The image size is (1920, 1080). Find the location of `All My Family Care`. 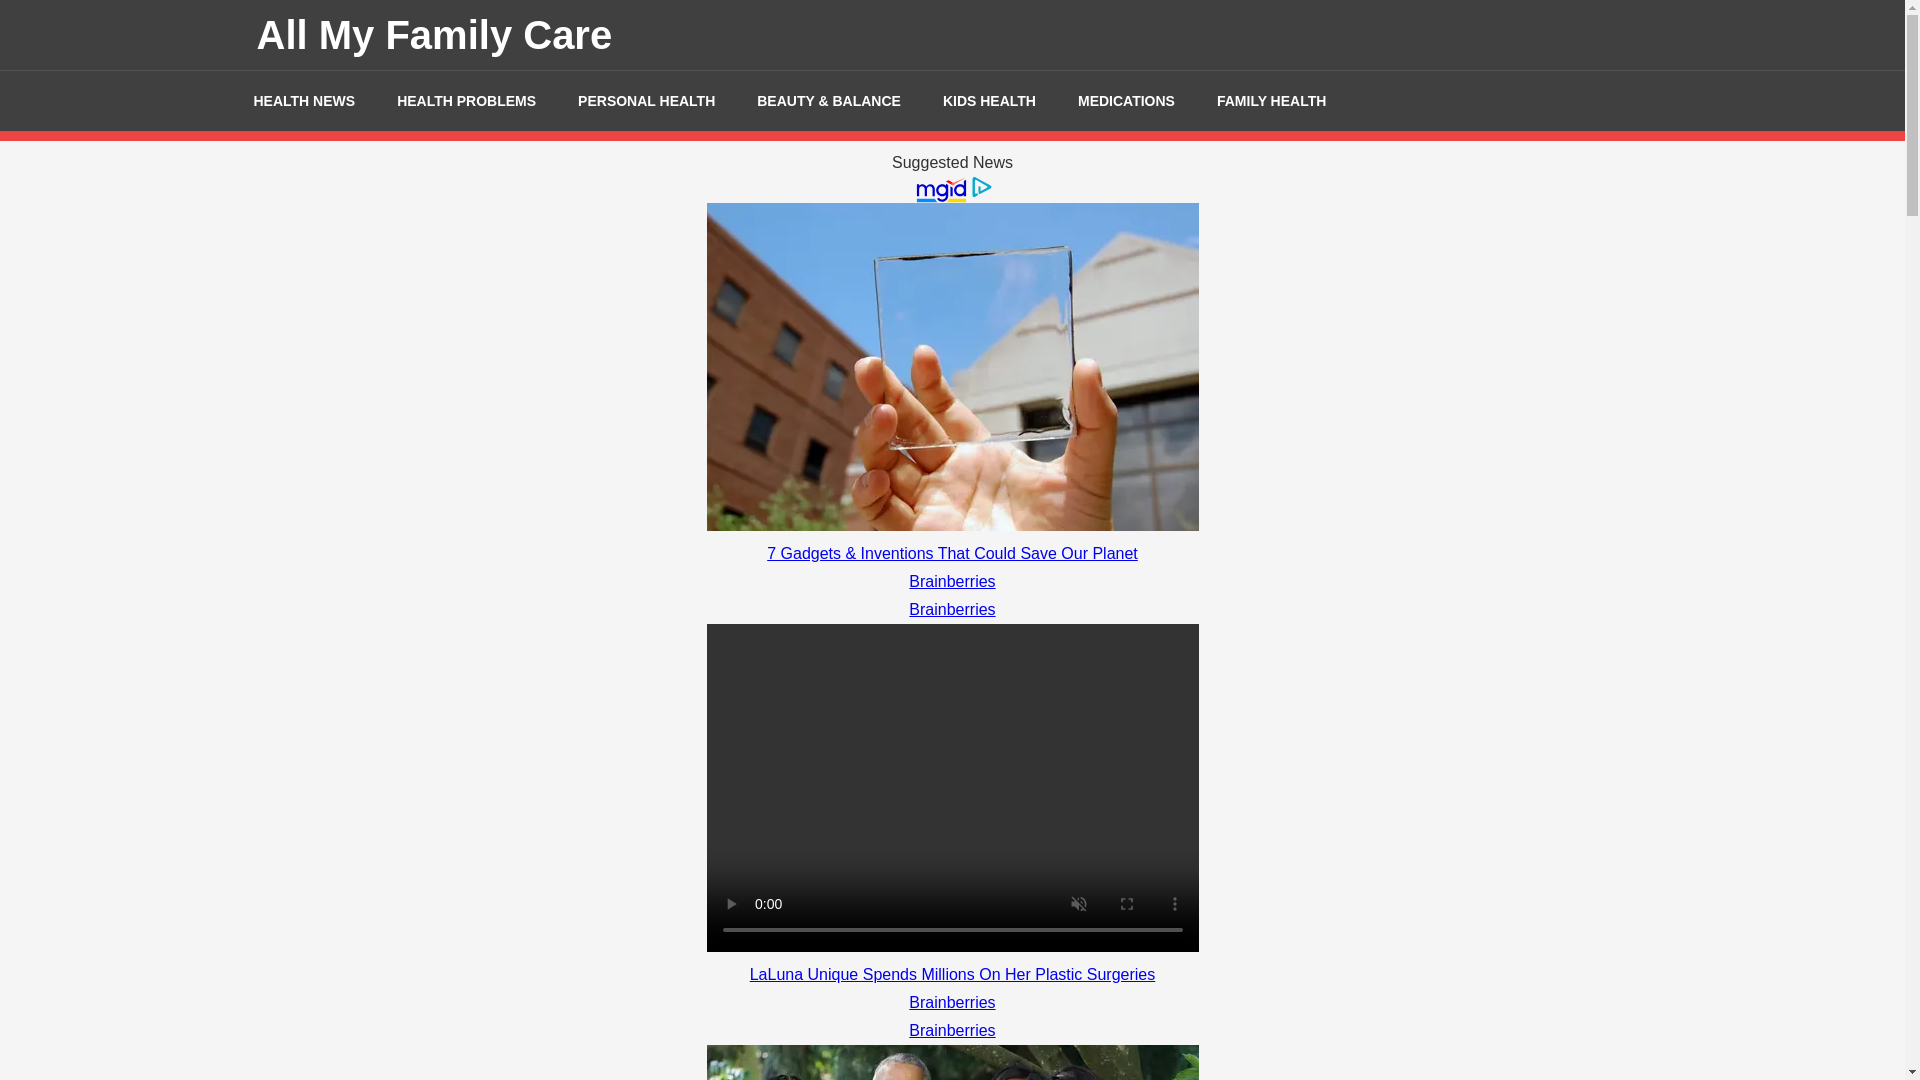

All My Family Care is located at coordinates (434, 34).